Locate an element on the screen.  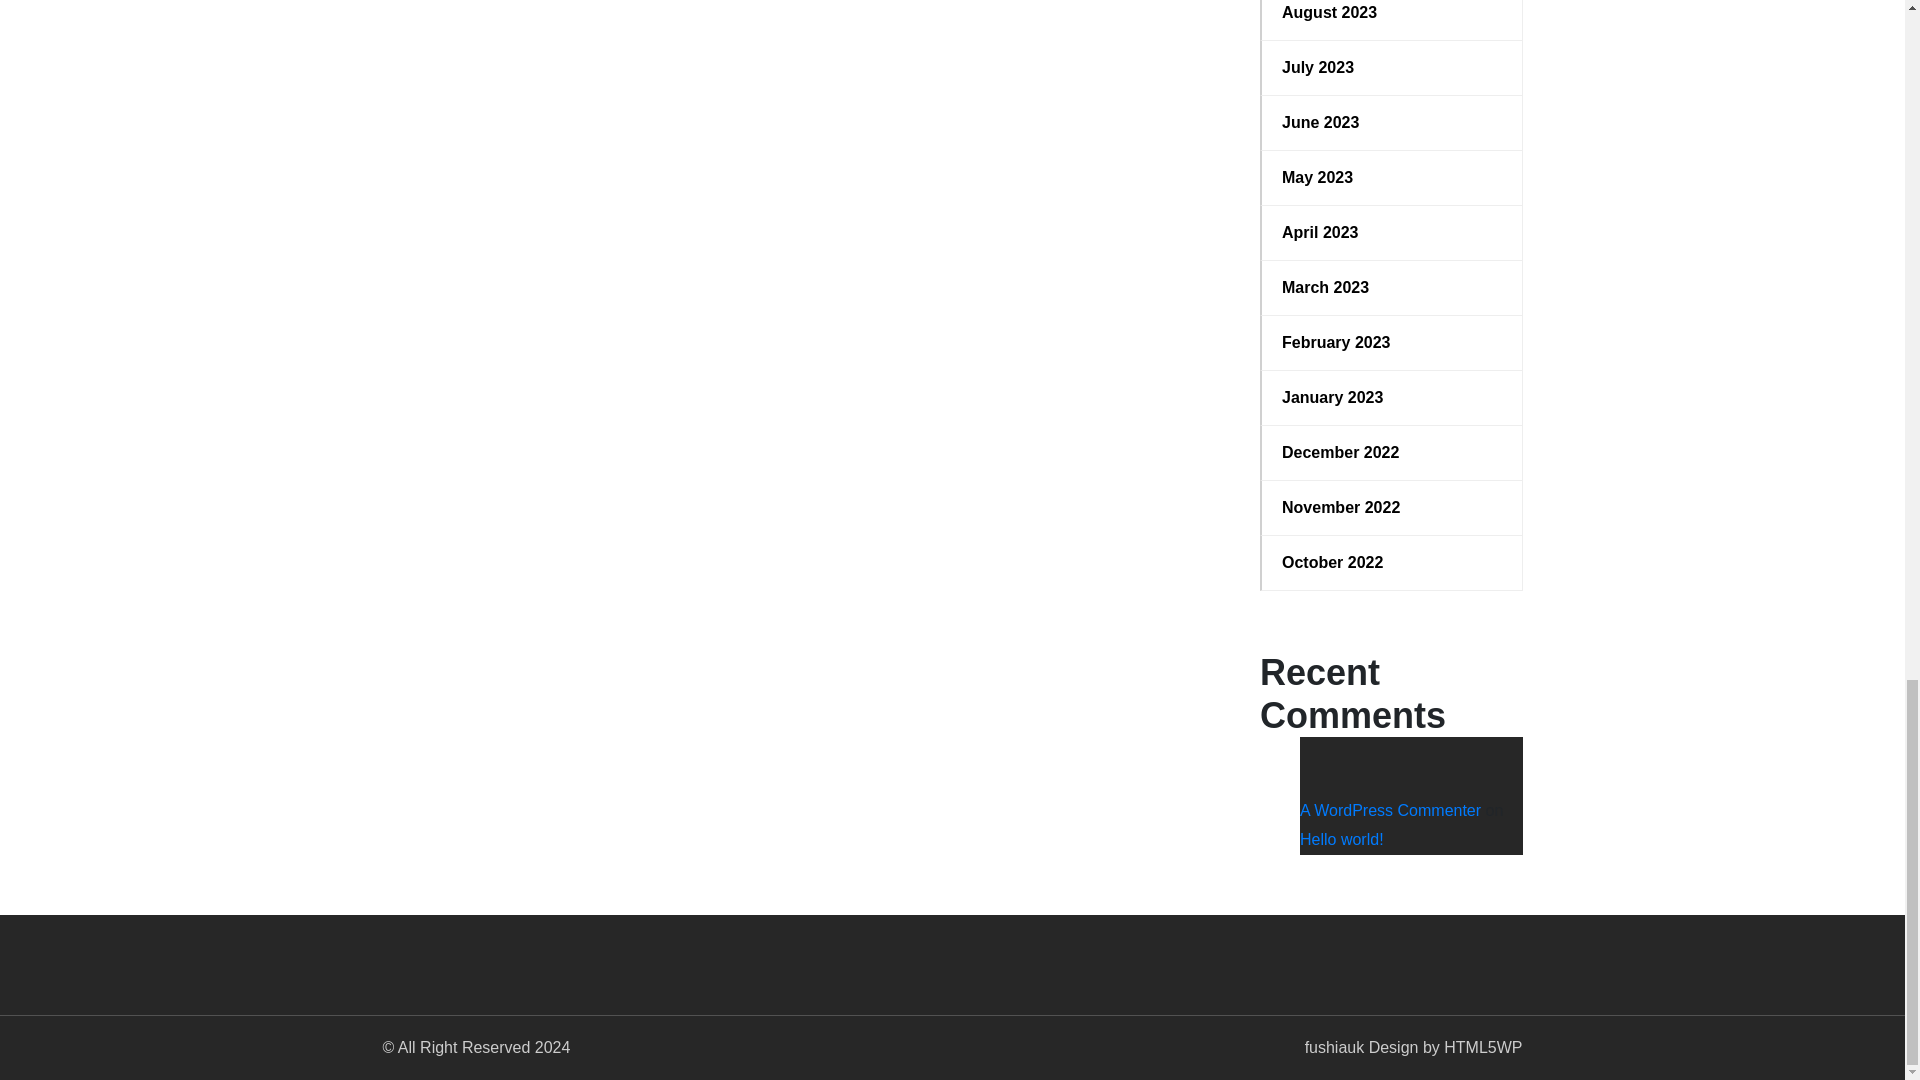
June 2023 is located at coordinates (1392, 123).